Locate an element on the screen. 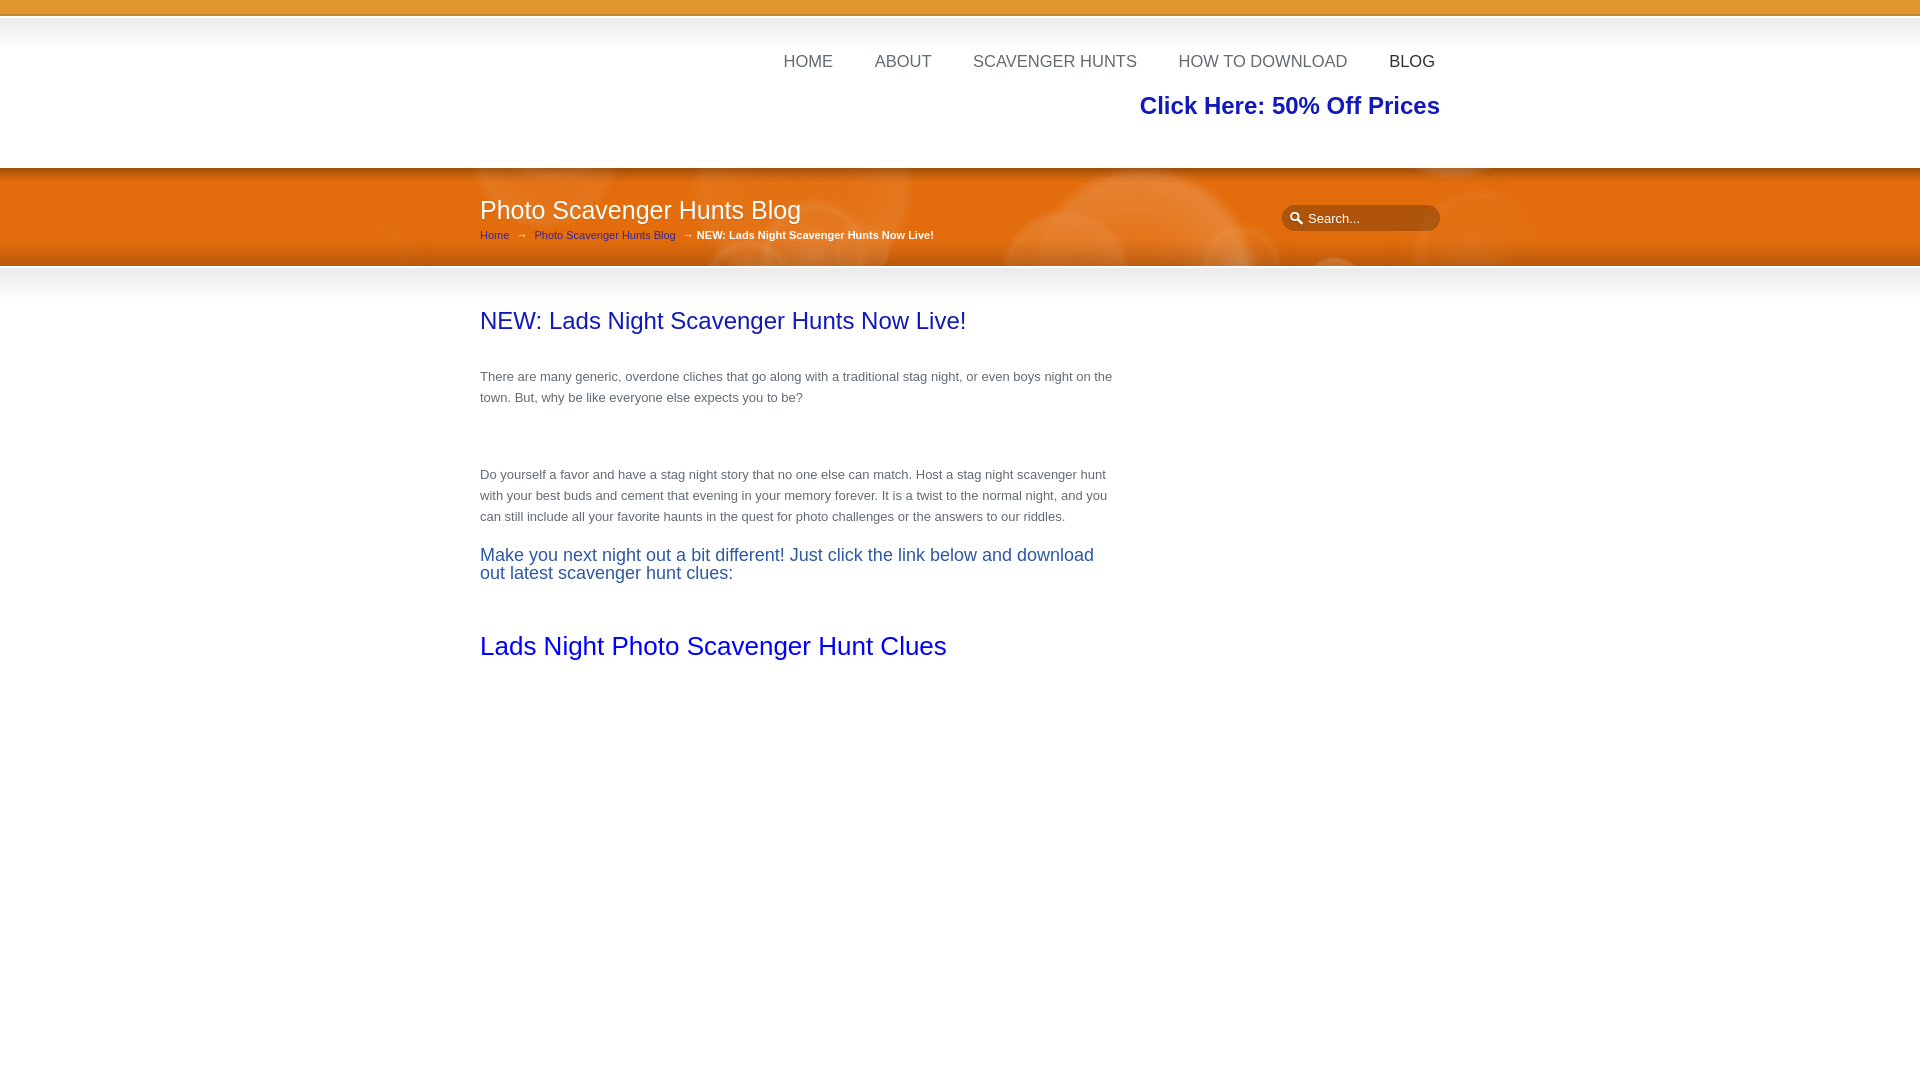  NEW: Lads Night Scavenger Hunts Now Live! is located at coordinates (722, 320).